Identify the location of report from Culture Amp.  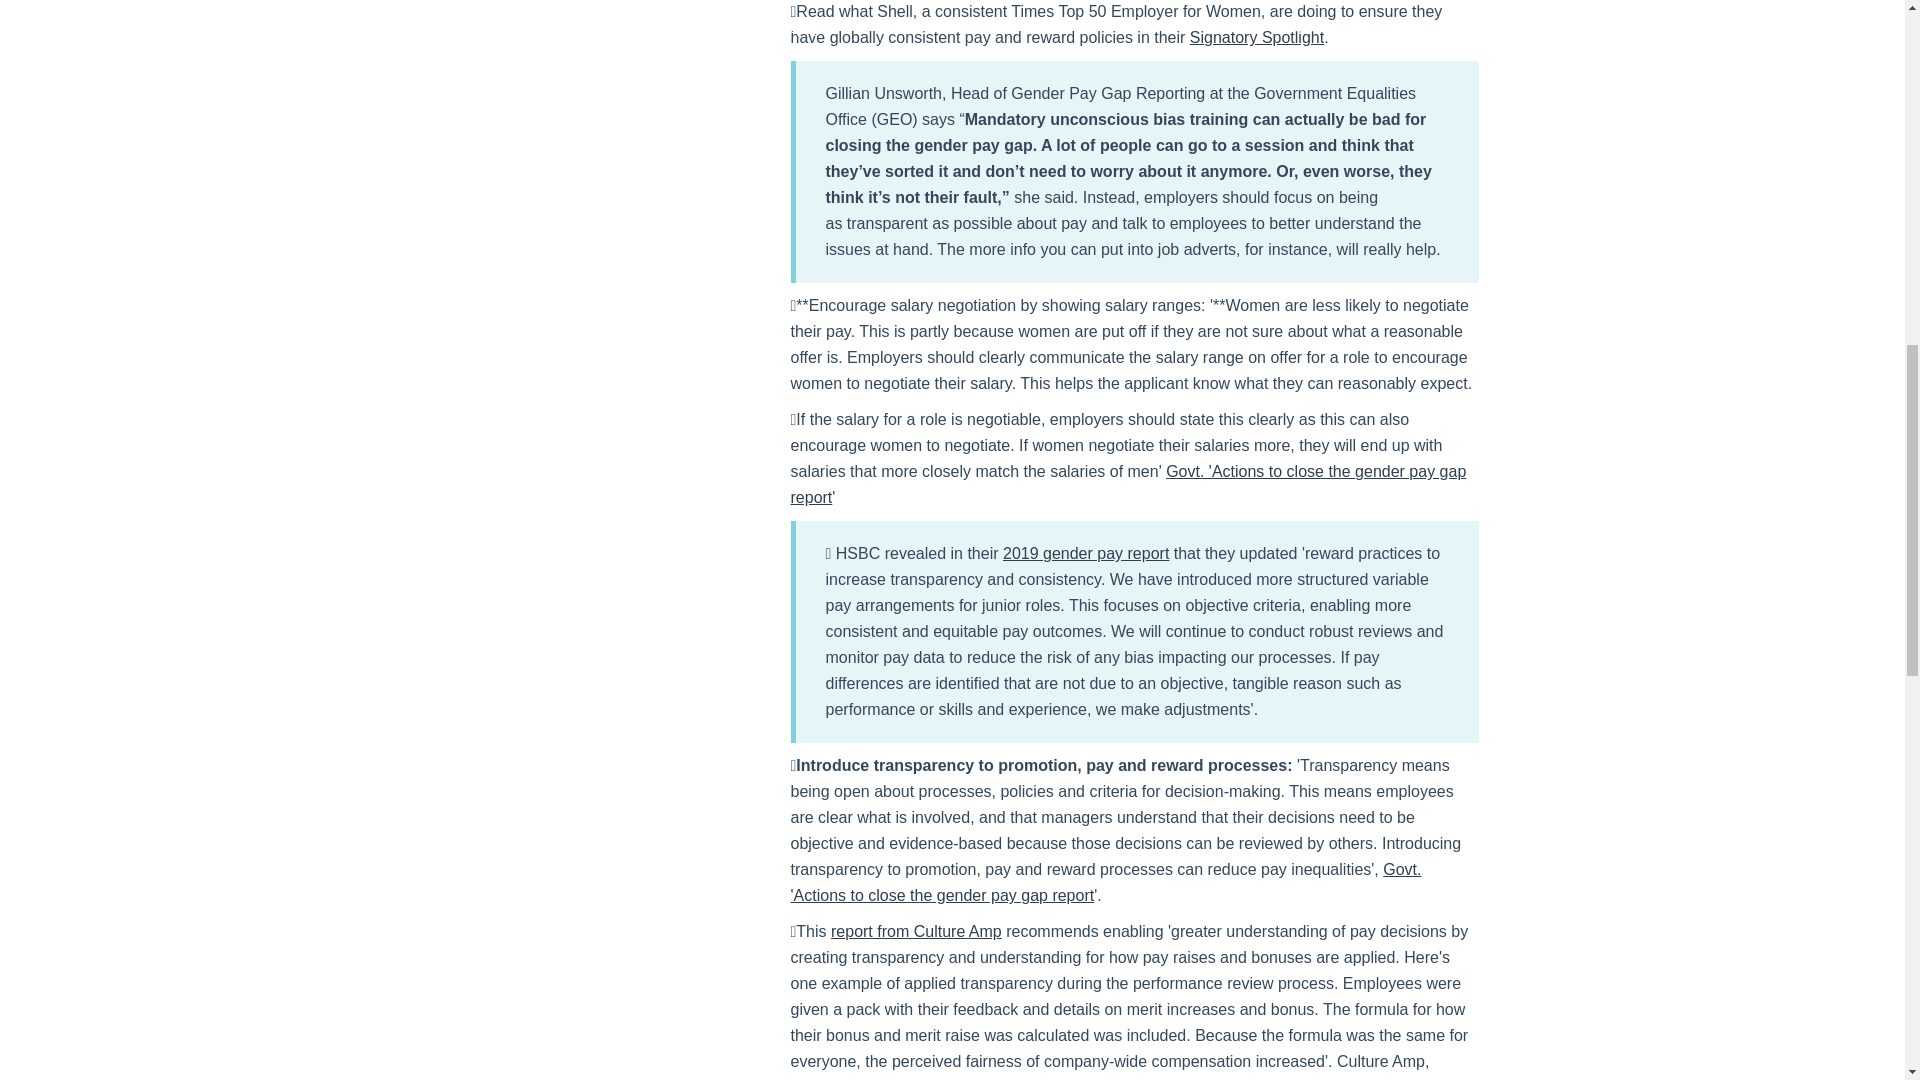
(916, 931).